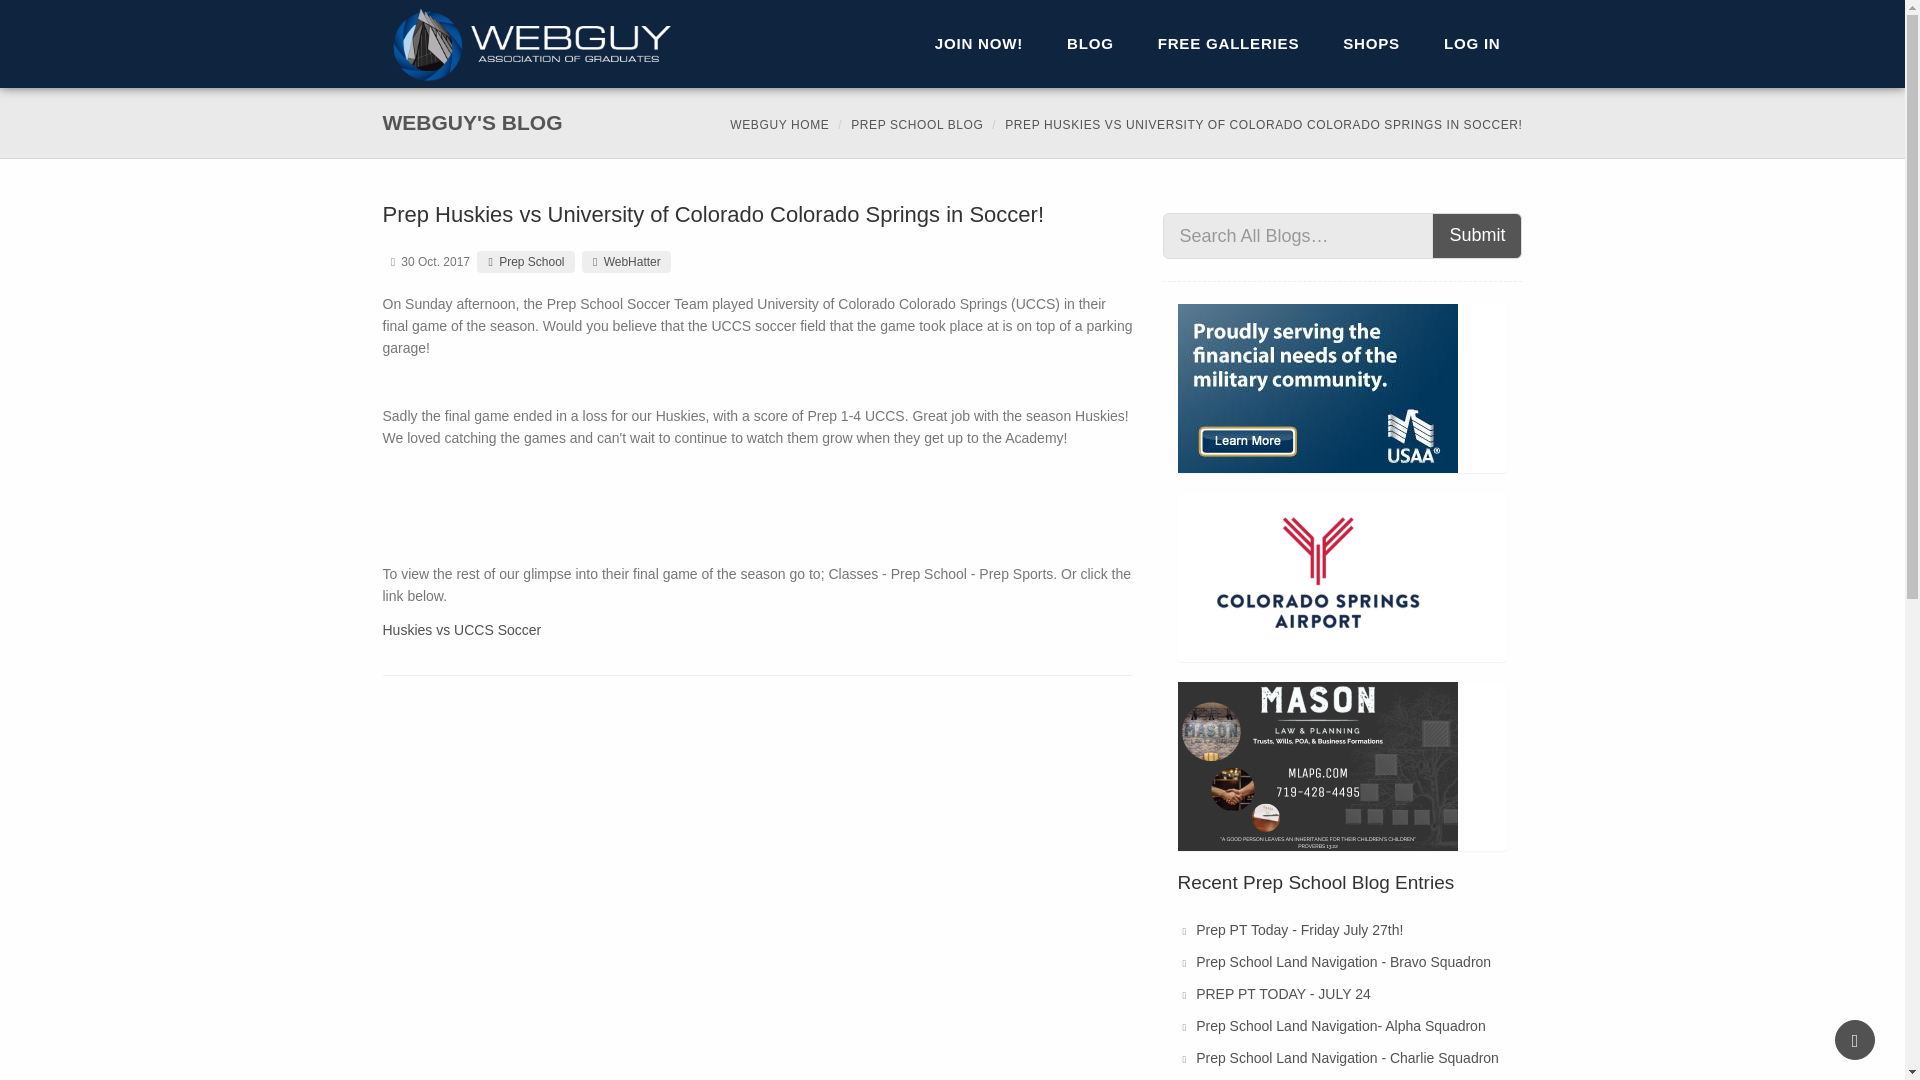  What do you see at coordinates (779, 124) in the screenshot?
I see `WEBGUY HOME` at bounding box center [779, 124].